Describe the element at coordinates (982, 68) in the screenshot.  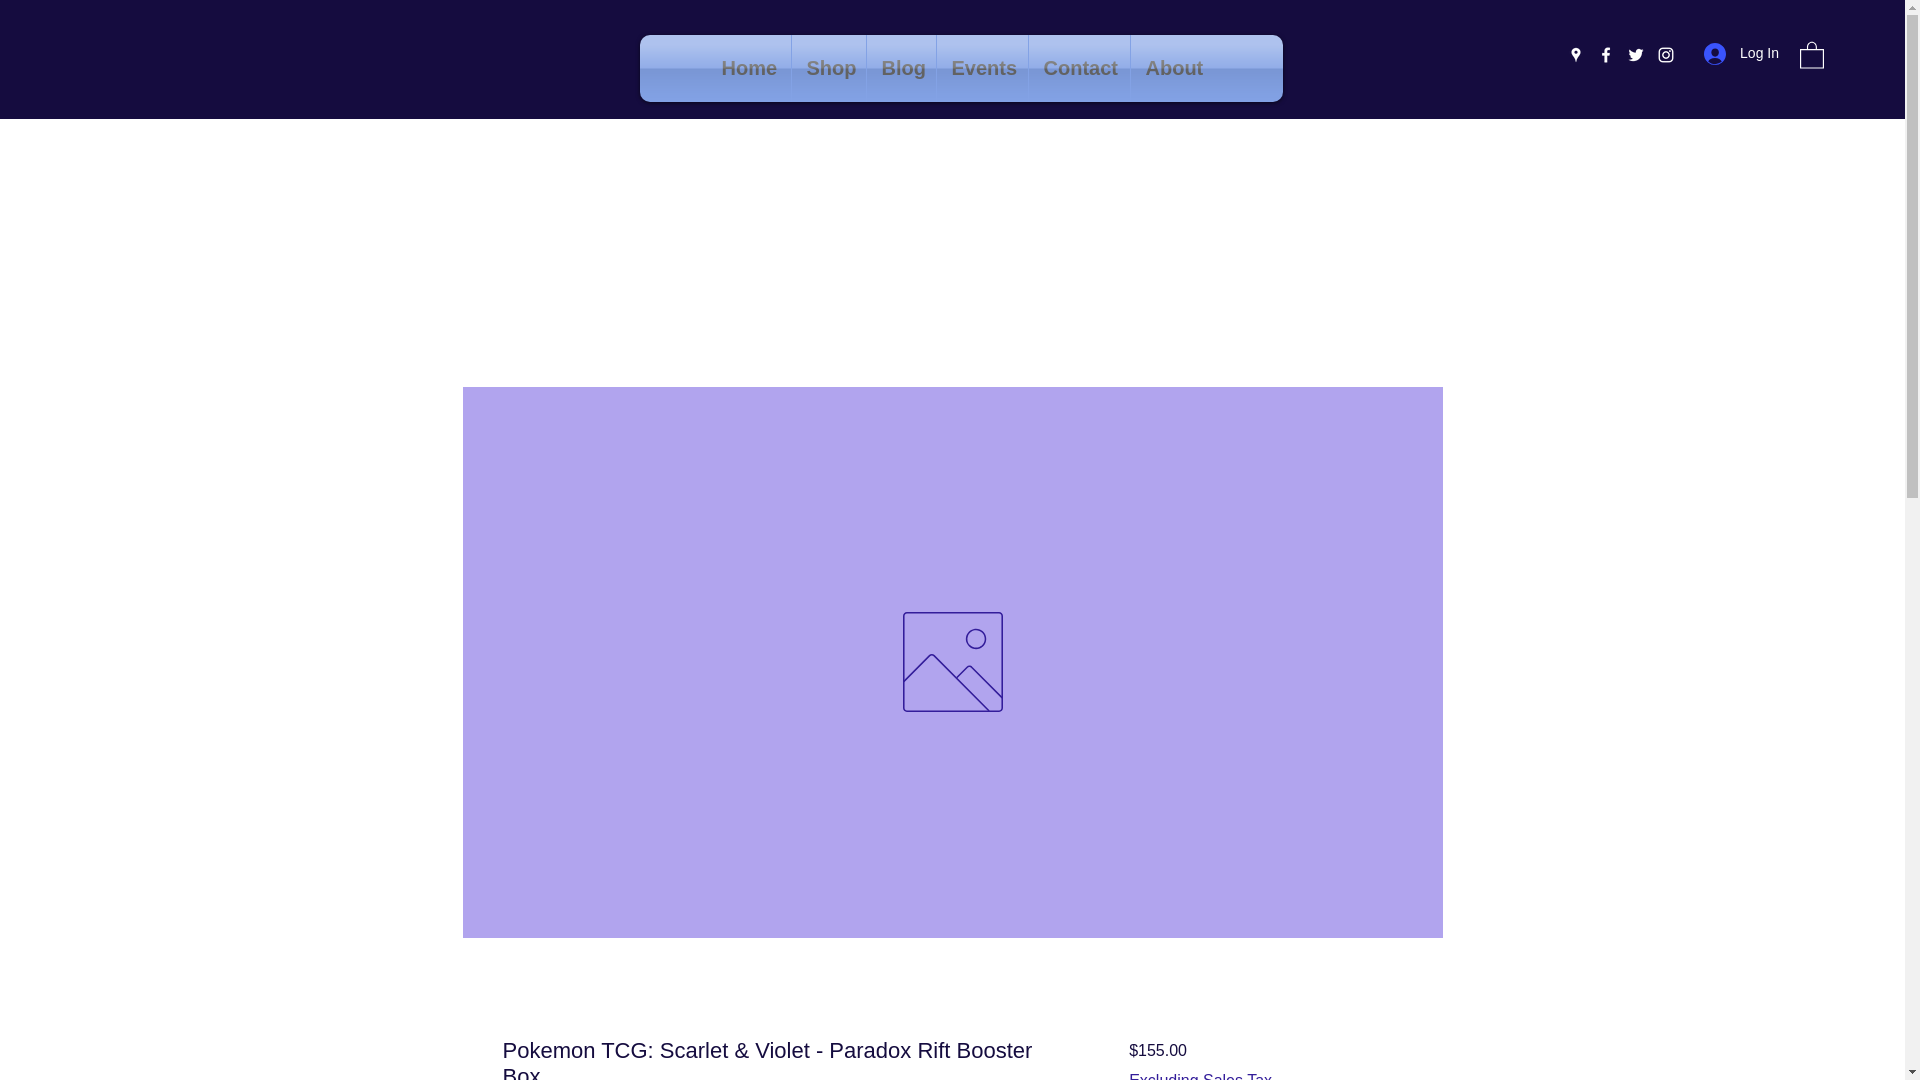
I see `Events` at that location.